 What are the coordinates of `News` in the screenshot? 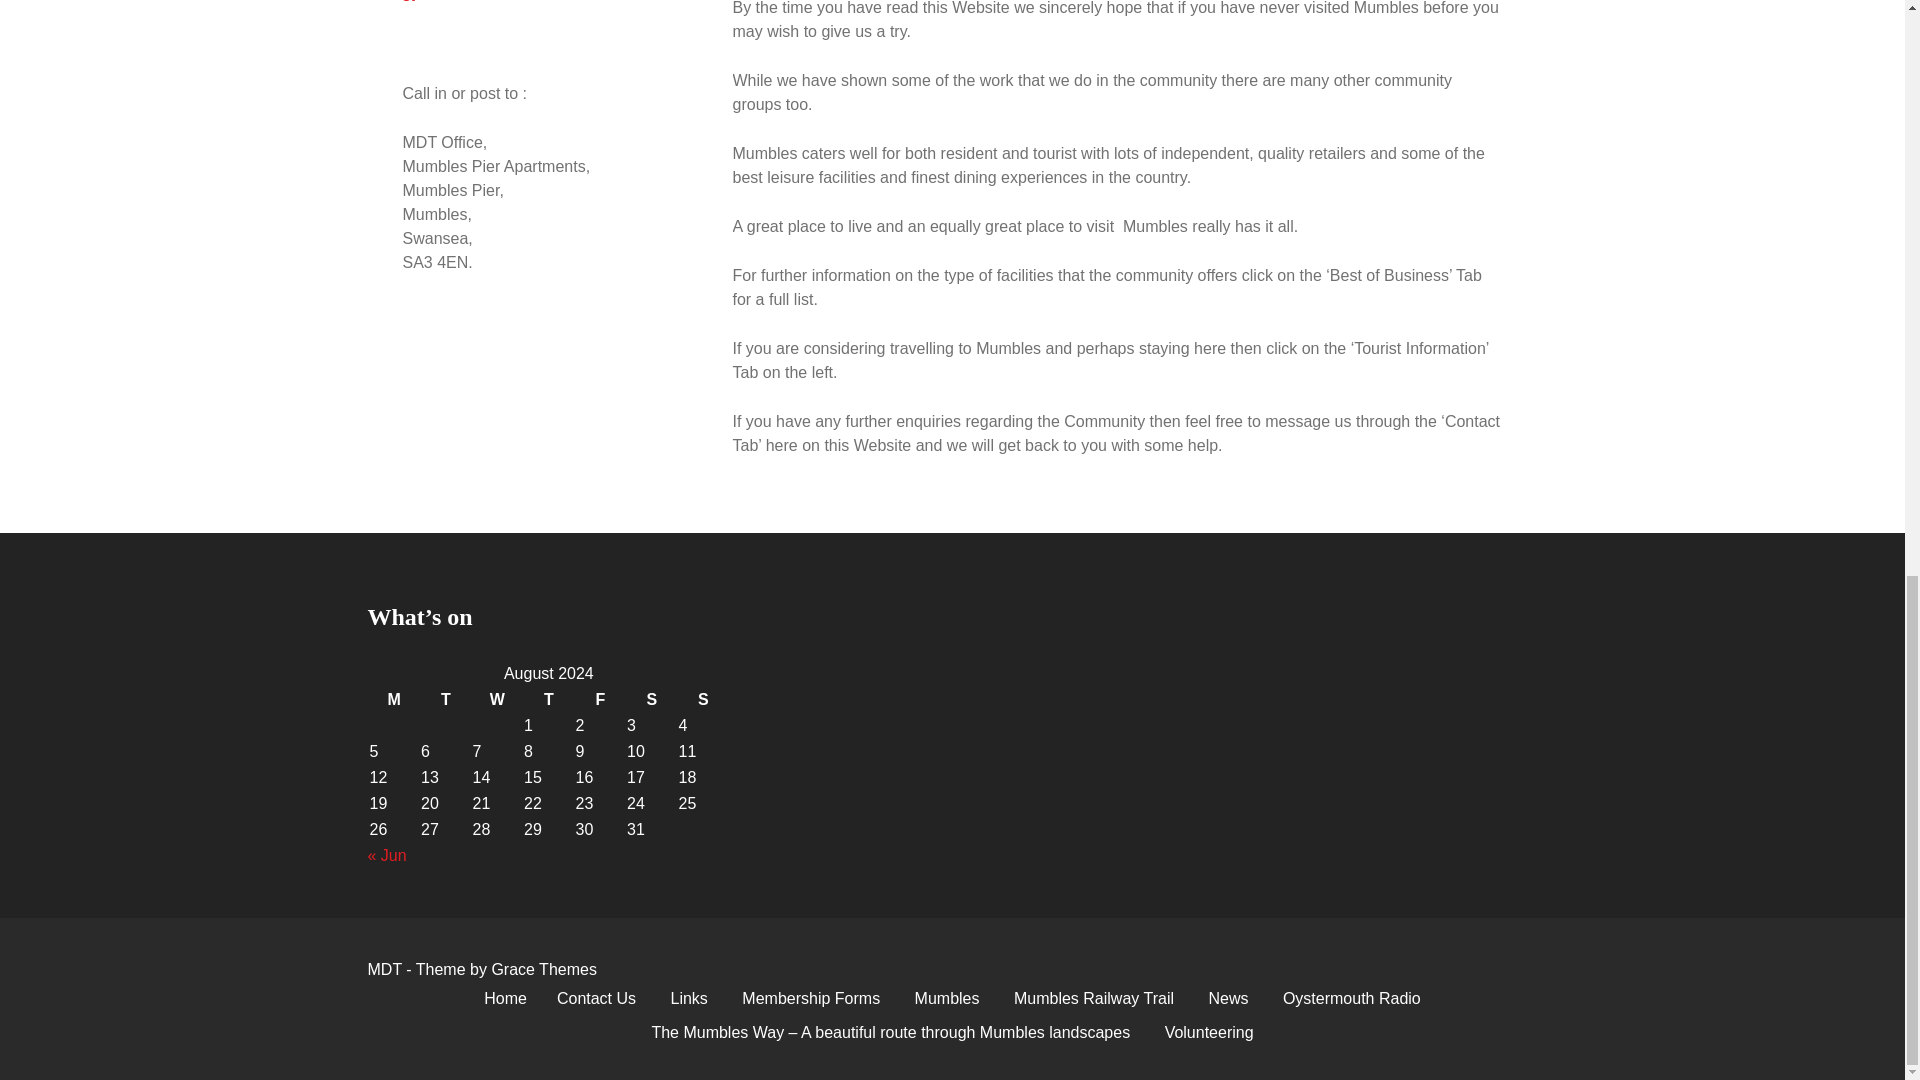 It's located at (1228, 998).